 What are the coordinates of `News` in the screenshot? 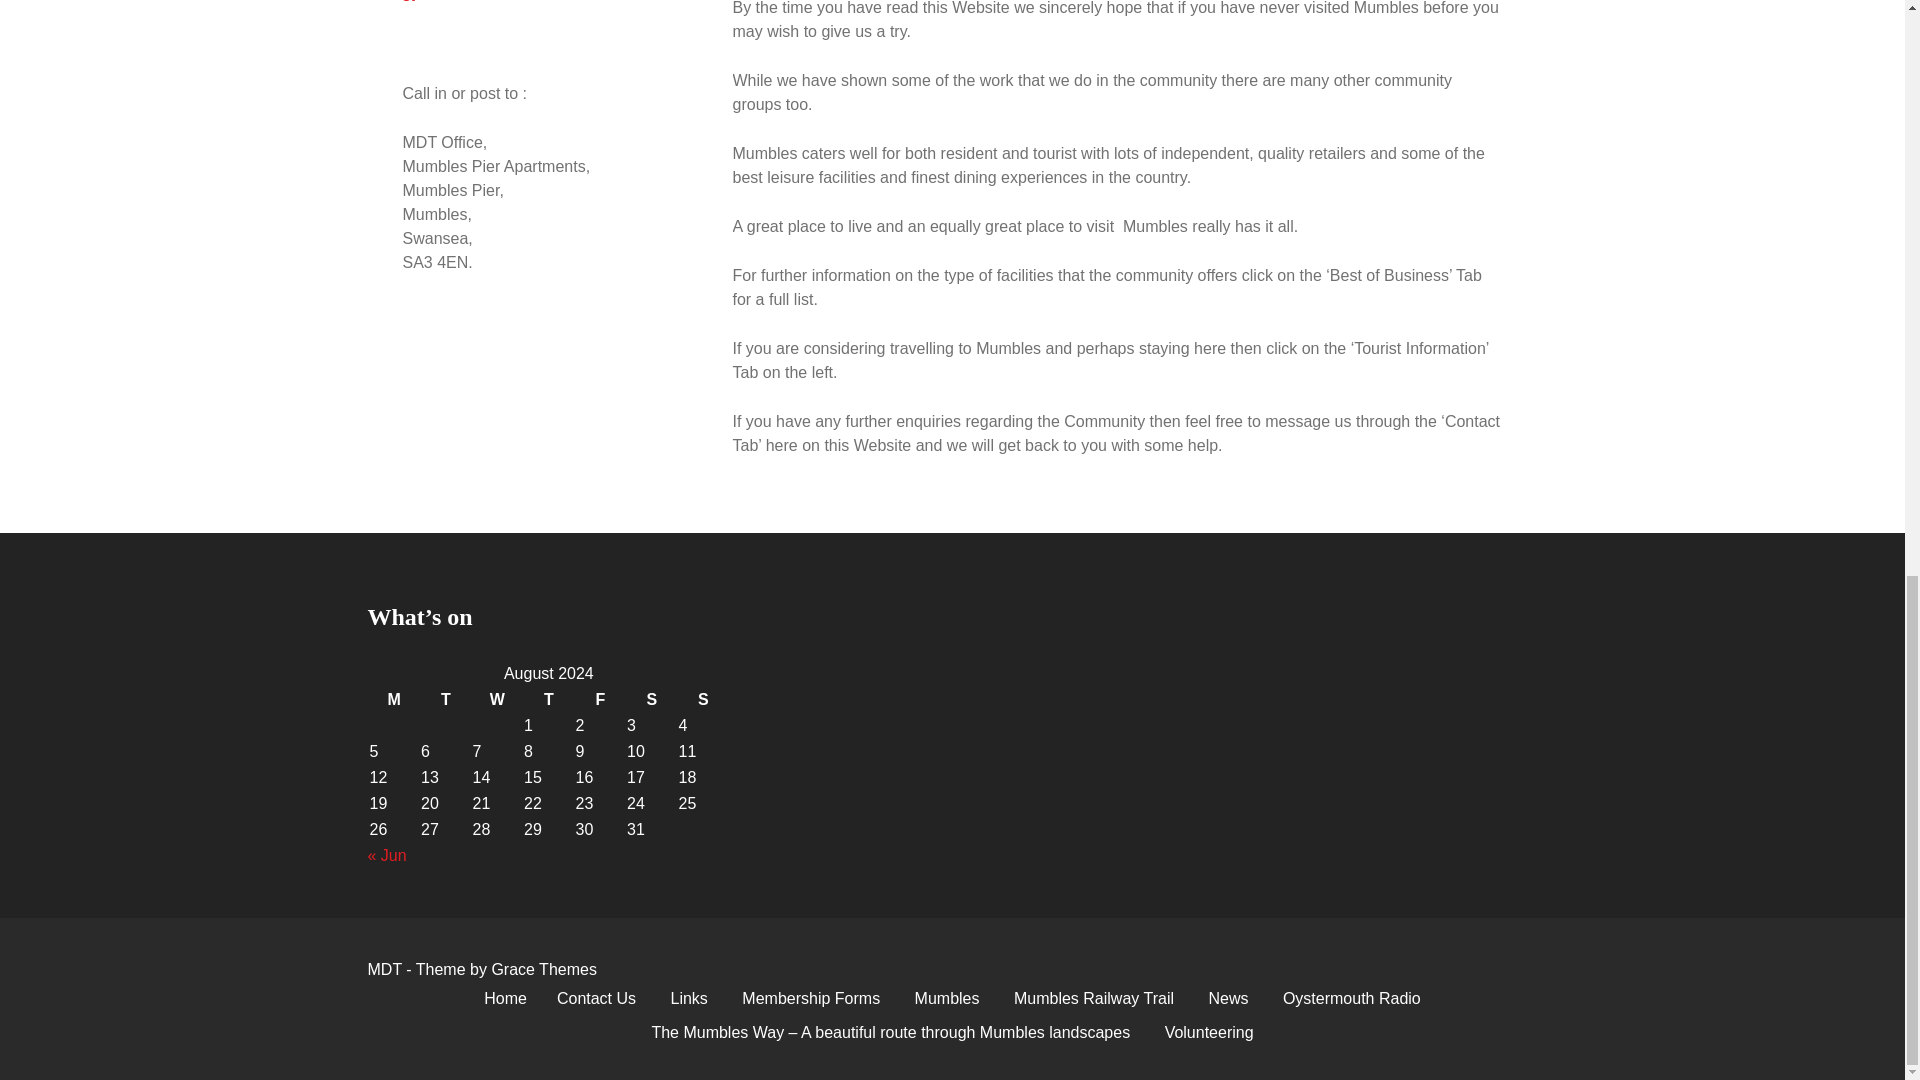 It's located at (1228, 998).